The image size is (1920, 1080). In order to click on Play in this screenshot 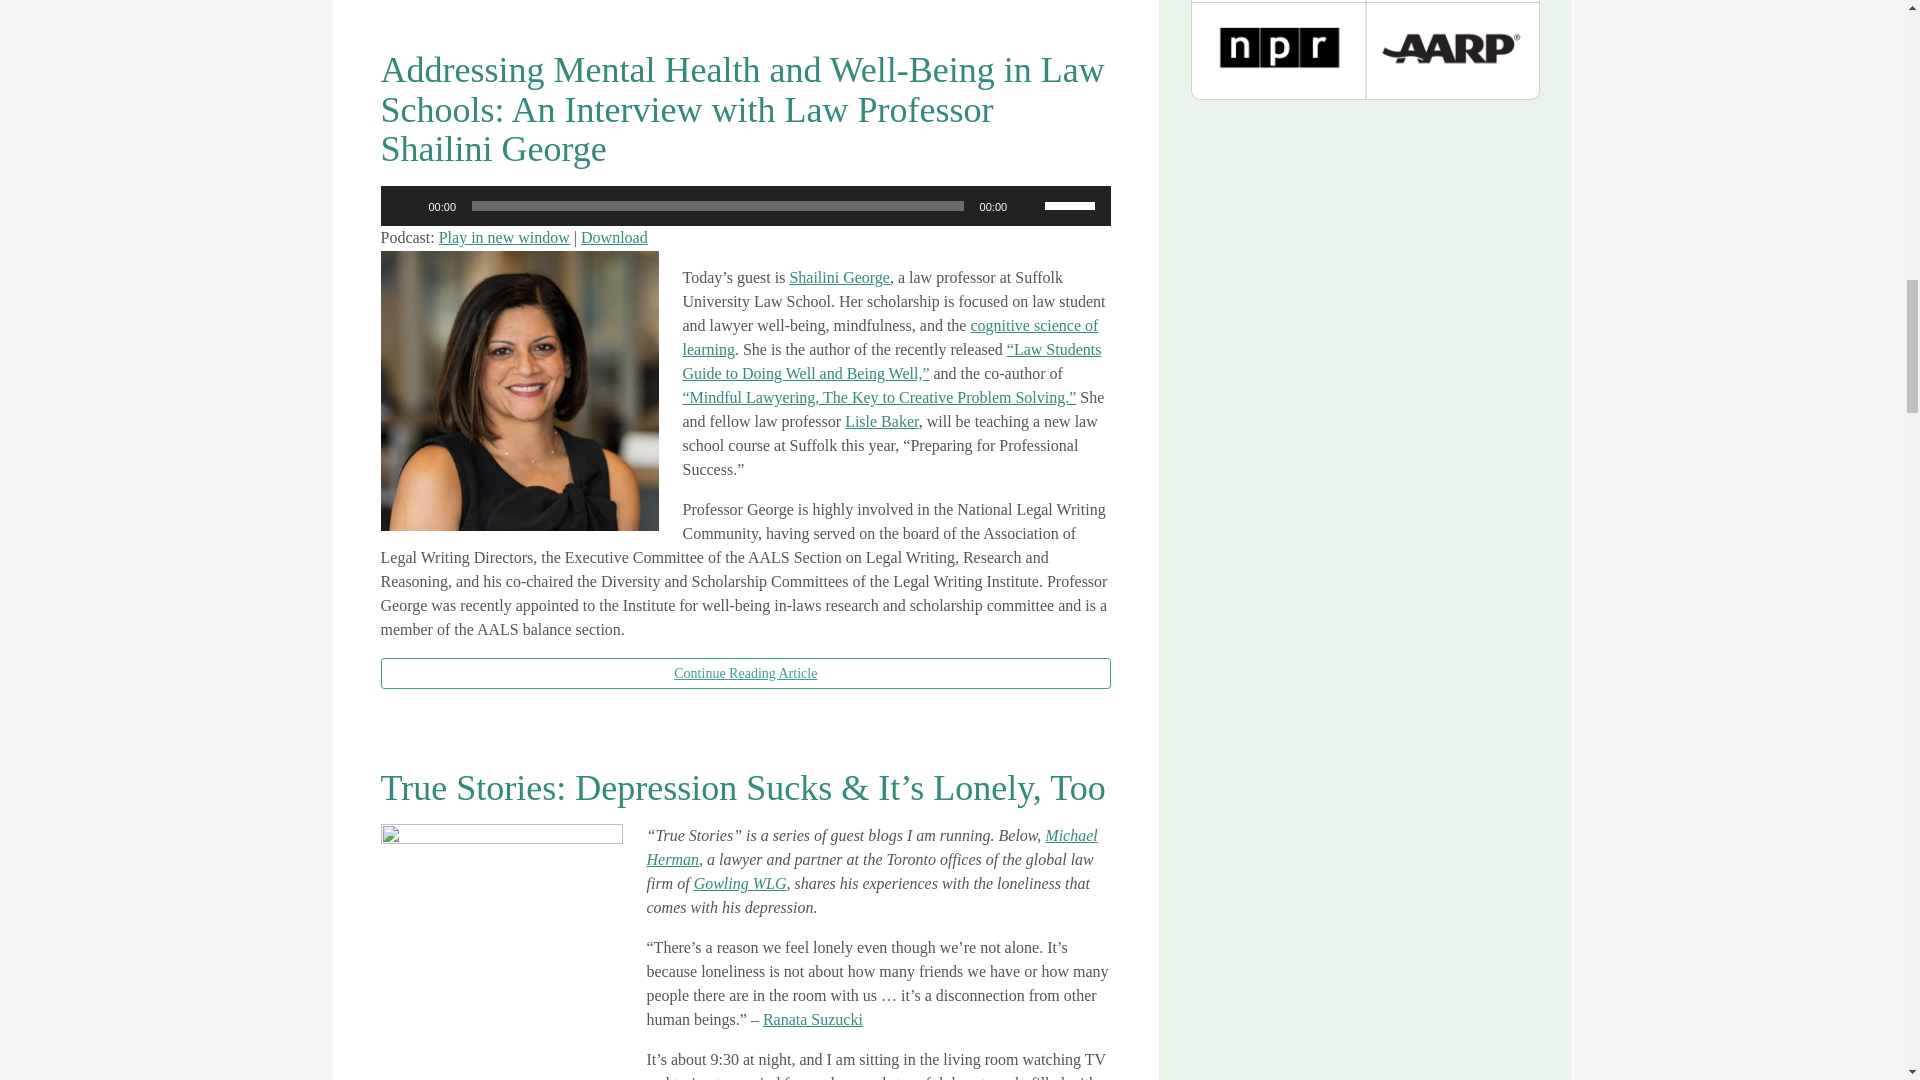, I will do `click(406, 206)`.